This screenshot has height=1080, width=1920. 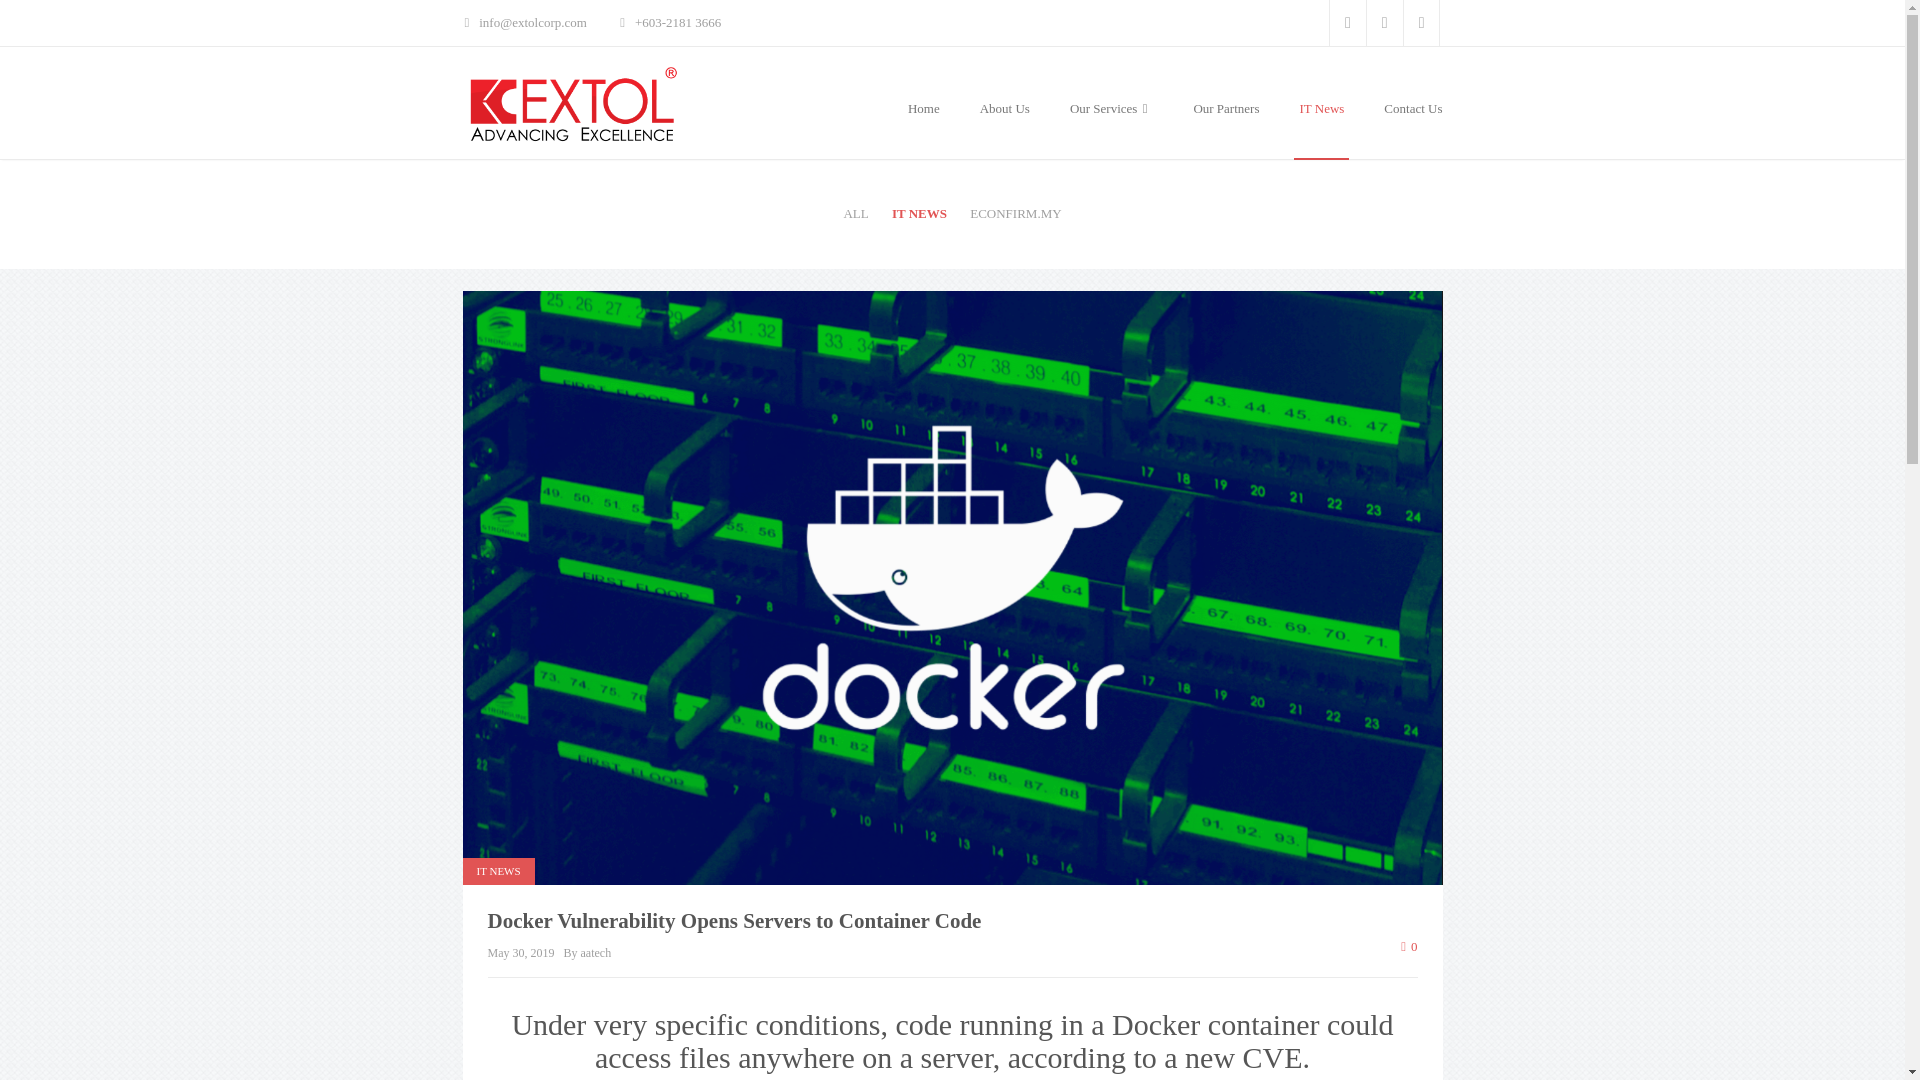 What do you see at coordinates (1408, 946) in the screenshot?
I see `0` at bounding box center [1408, 946].